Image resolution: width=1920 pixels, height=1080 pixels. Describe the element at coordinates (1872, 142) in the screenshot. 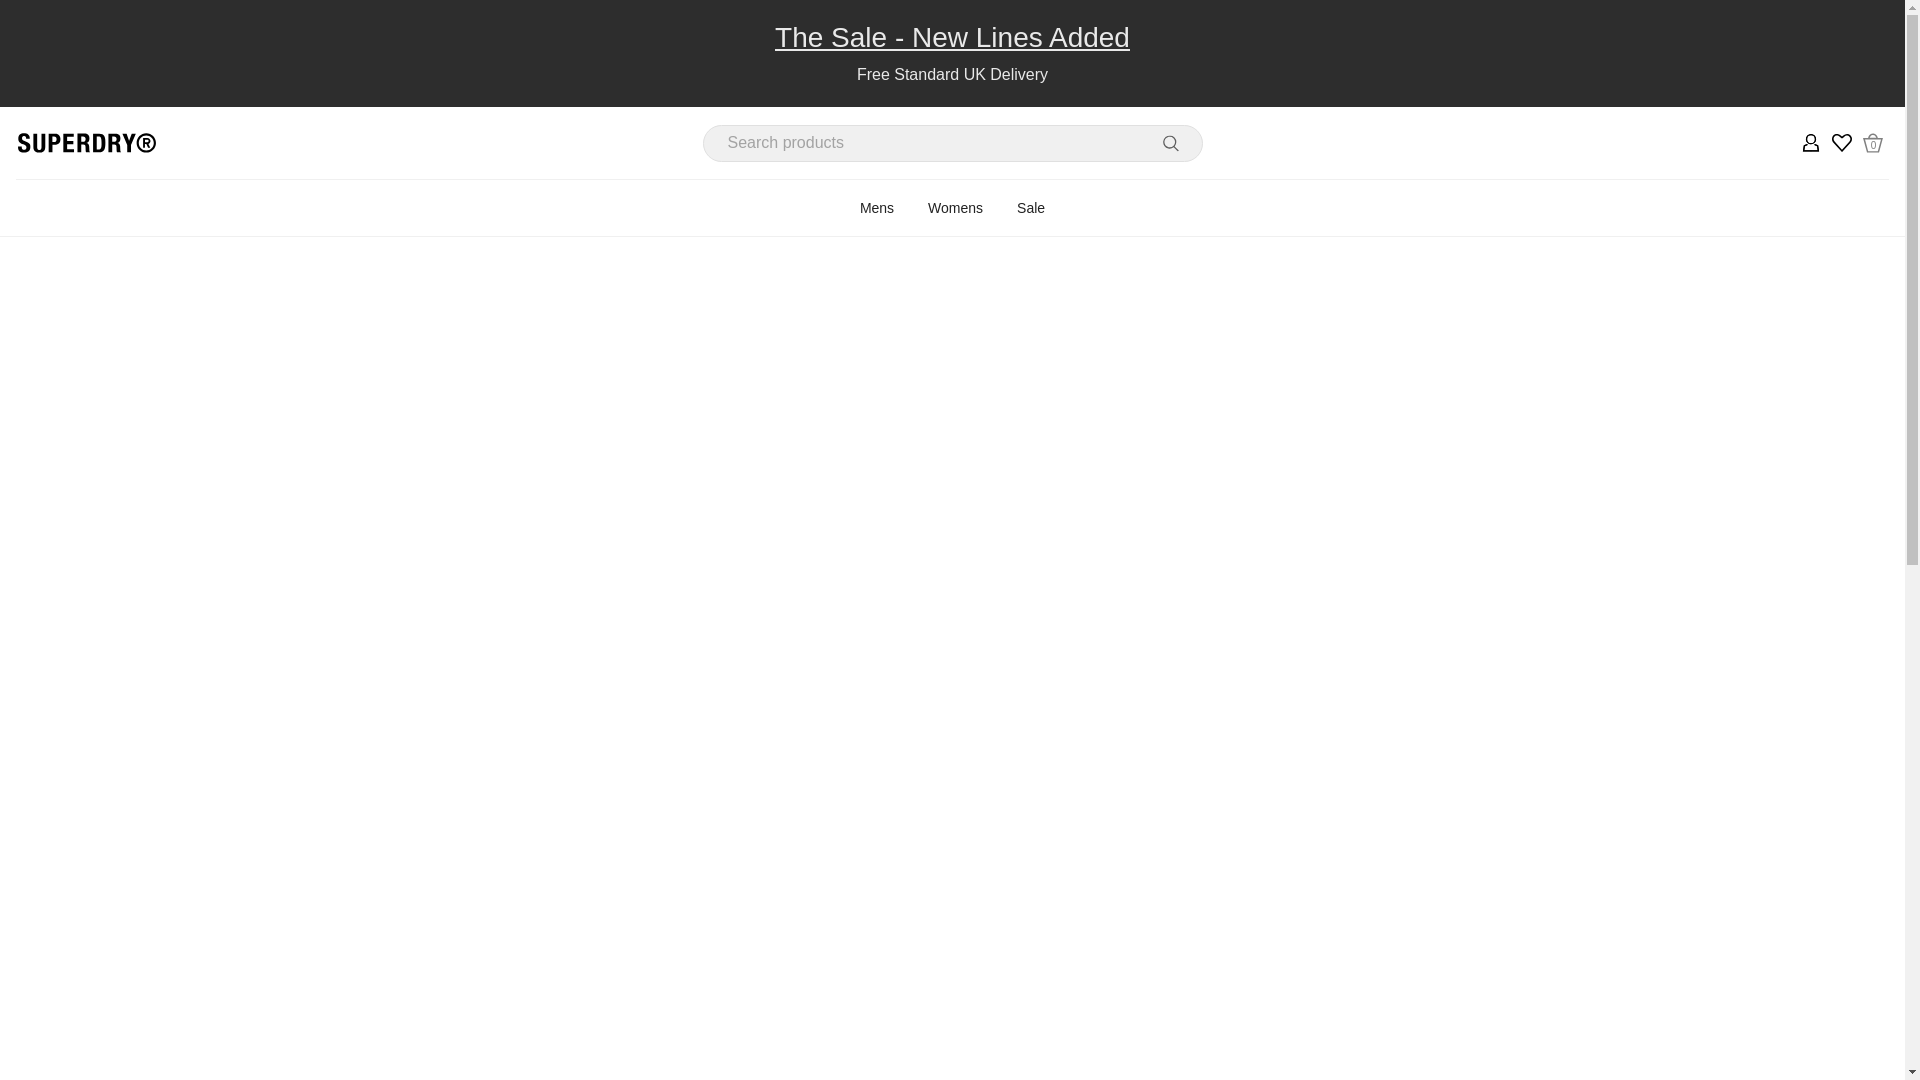

I see `Bag` at that location.